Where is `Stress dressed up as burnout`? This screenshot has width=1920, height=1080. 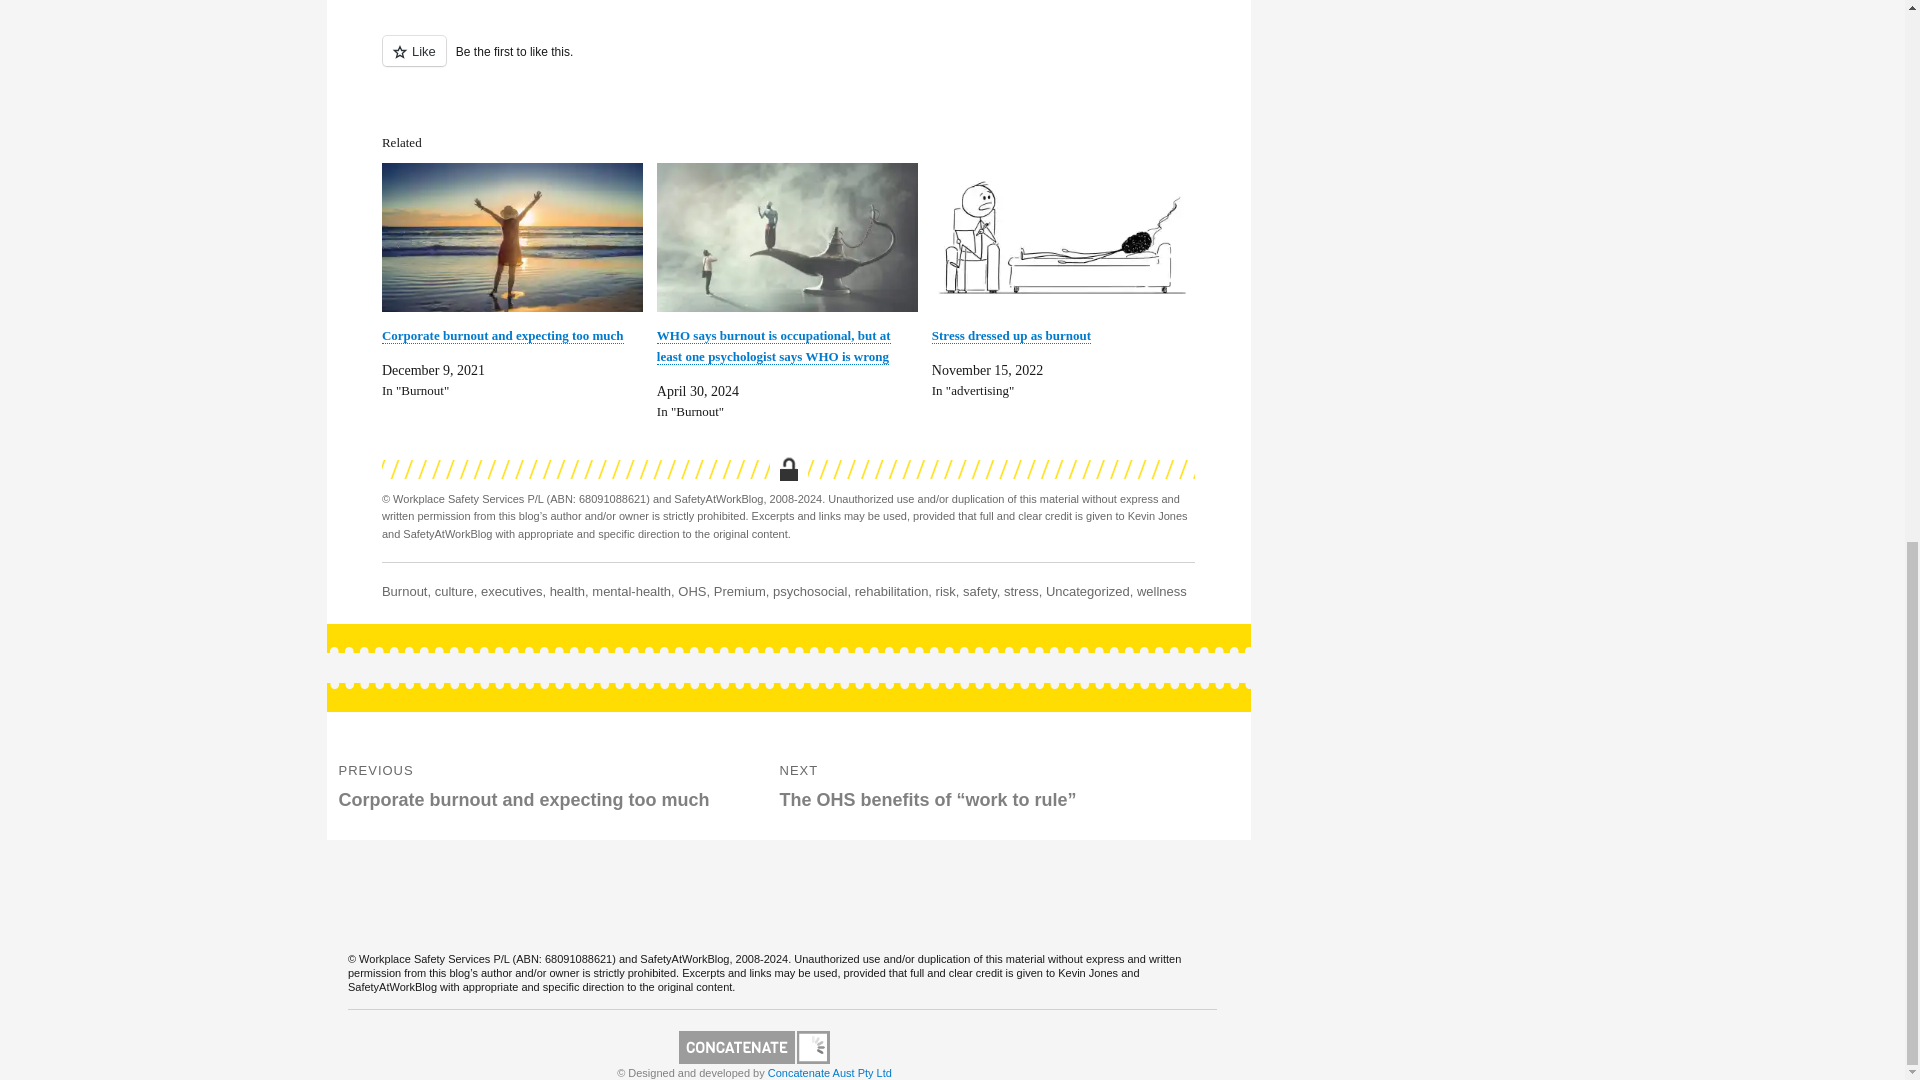 Stress dressed up as burnout is located at coordinates (1010, 336).